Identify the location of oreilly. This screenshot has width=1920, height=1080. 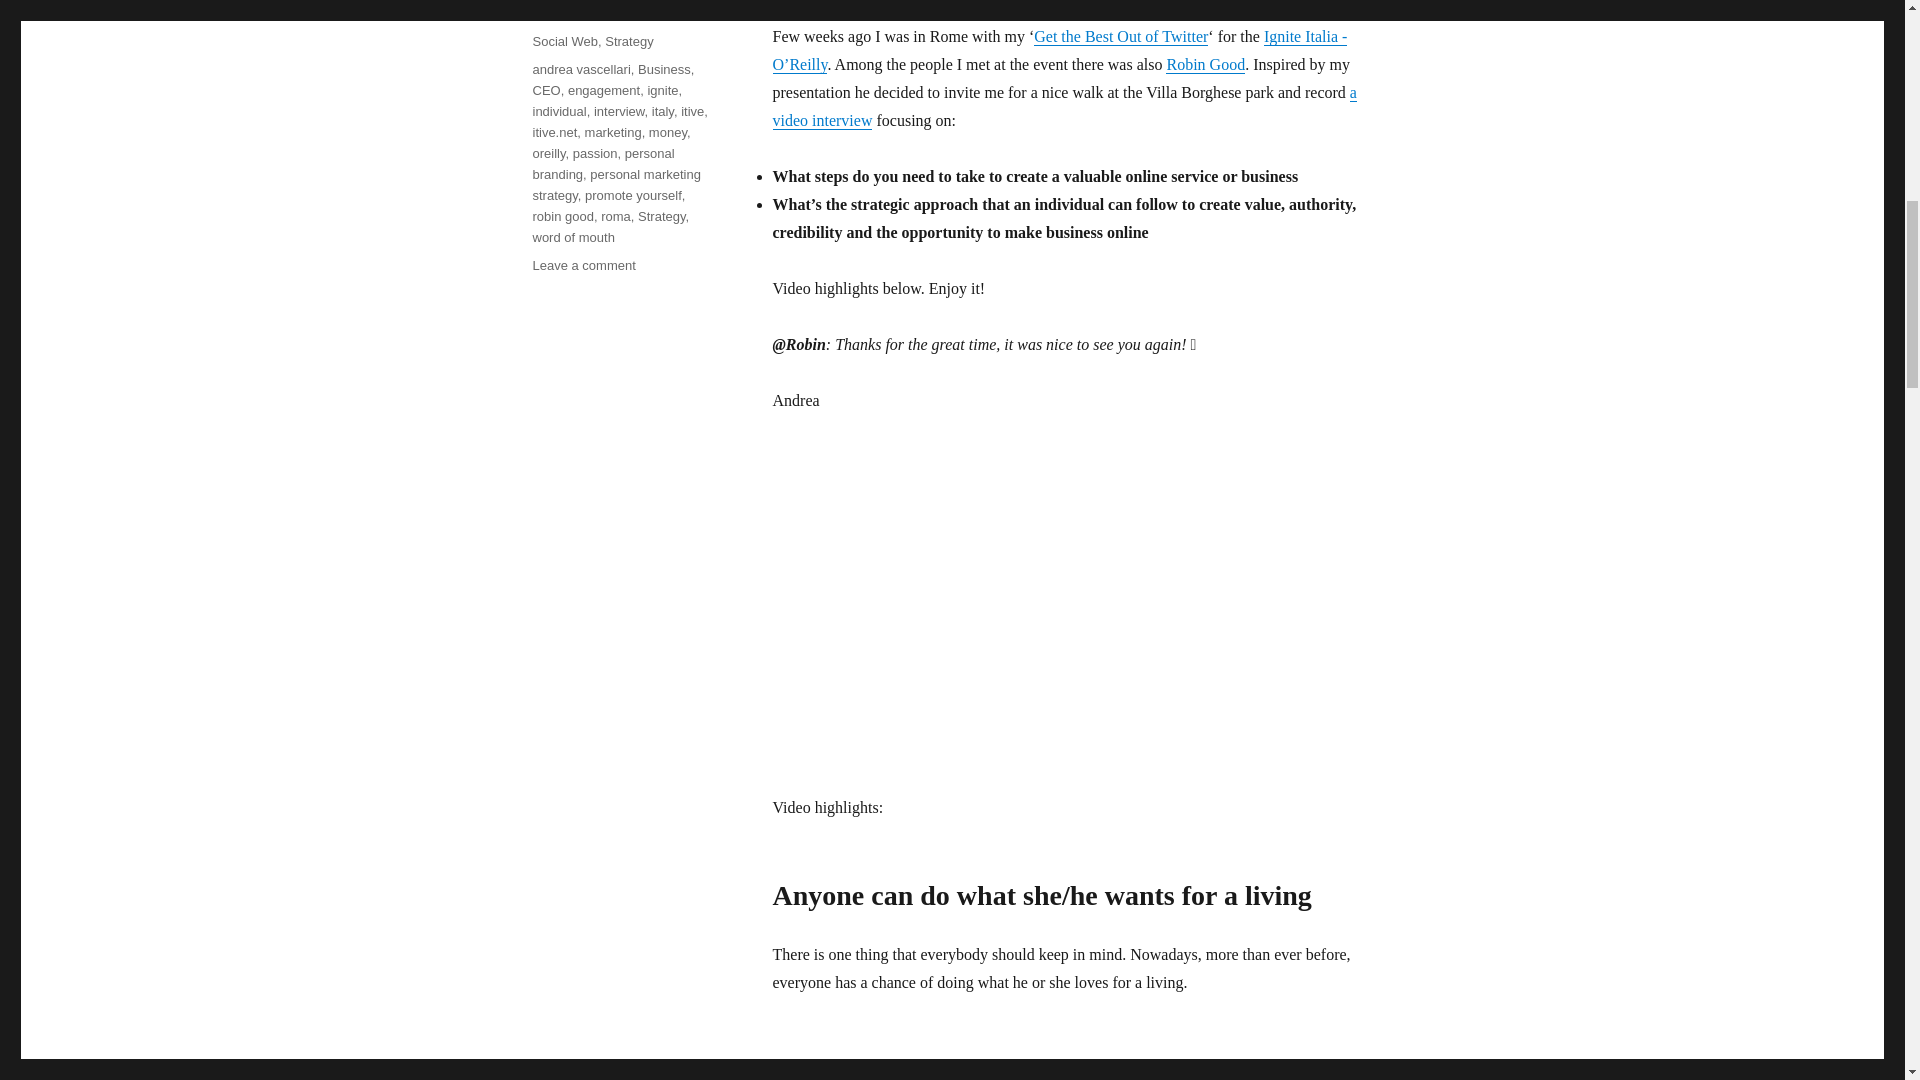
(548, 152).